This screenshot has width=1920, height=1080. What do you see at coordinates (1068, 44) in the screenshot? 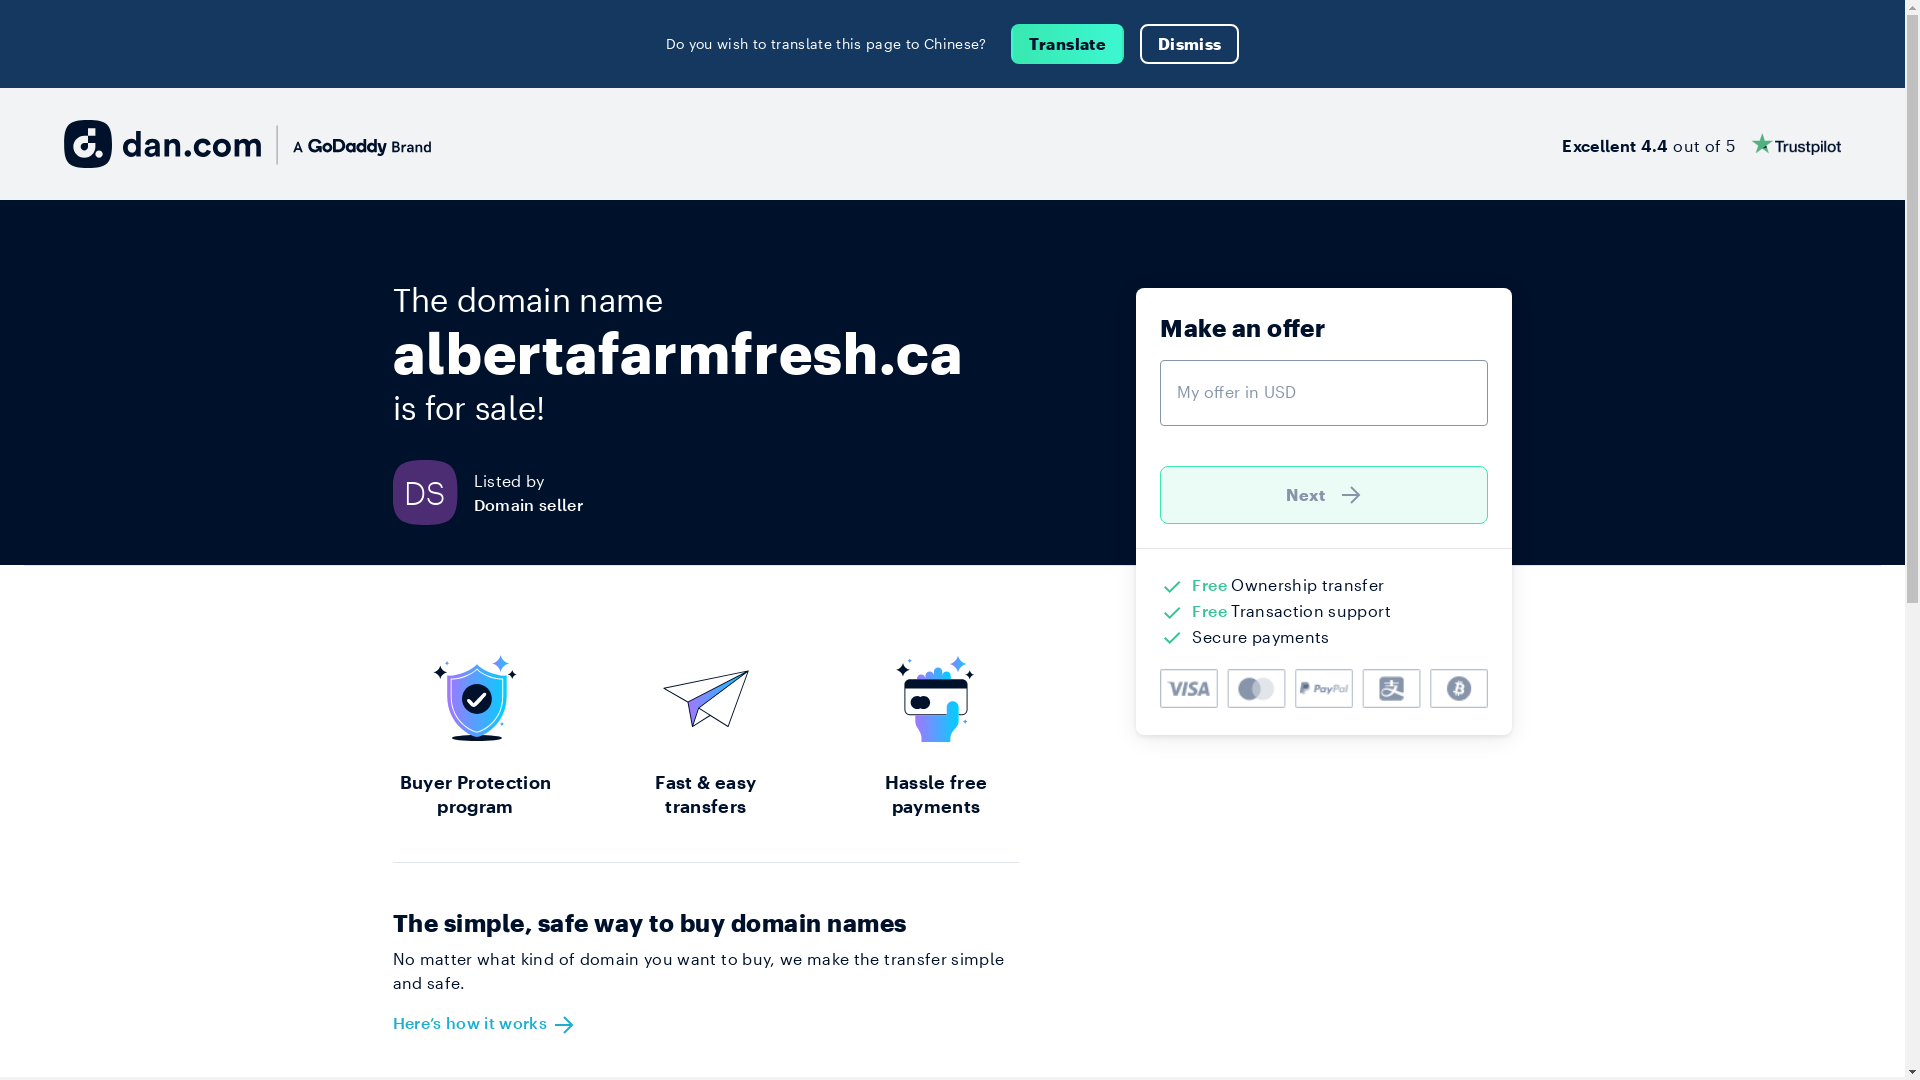
I see `Translate` at bounding box center [1068, 44].